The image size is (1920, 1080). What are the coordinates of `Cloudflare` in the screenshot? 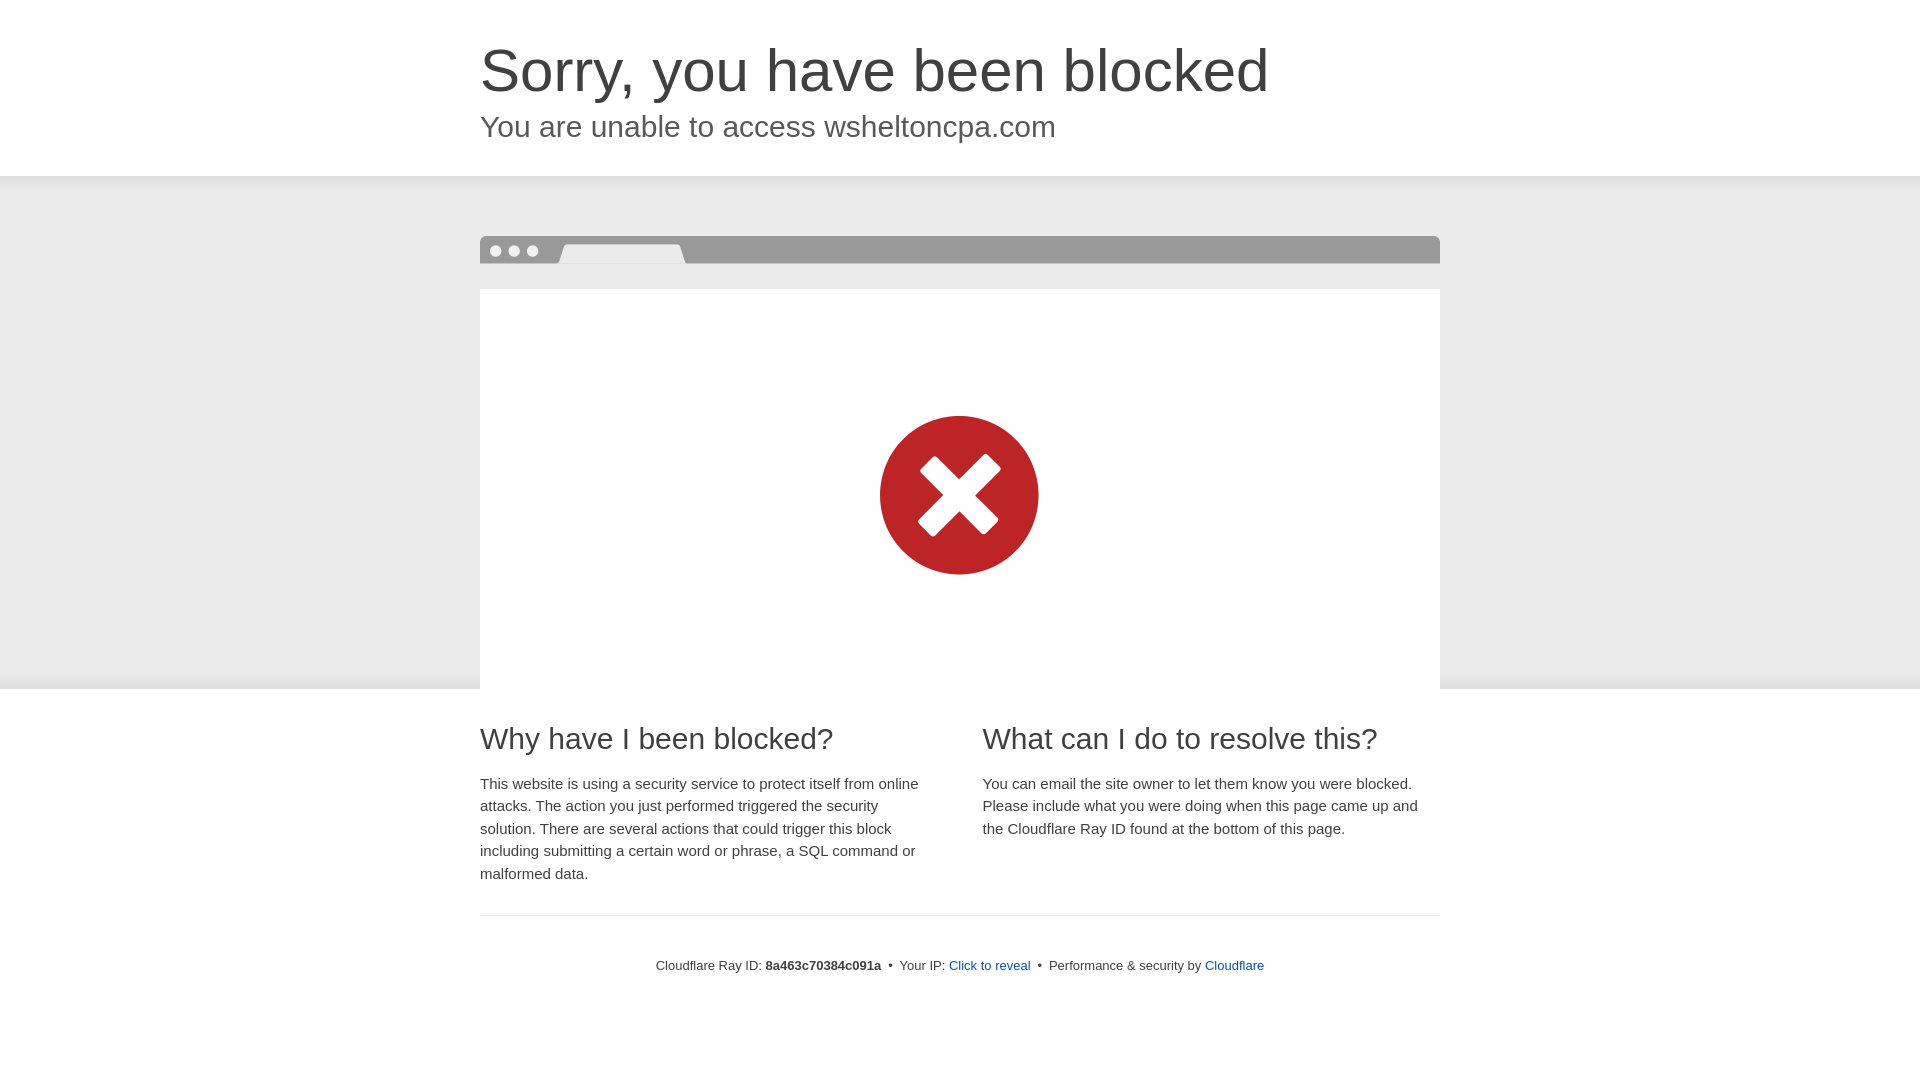 It's located at (1234, 965).